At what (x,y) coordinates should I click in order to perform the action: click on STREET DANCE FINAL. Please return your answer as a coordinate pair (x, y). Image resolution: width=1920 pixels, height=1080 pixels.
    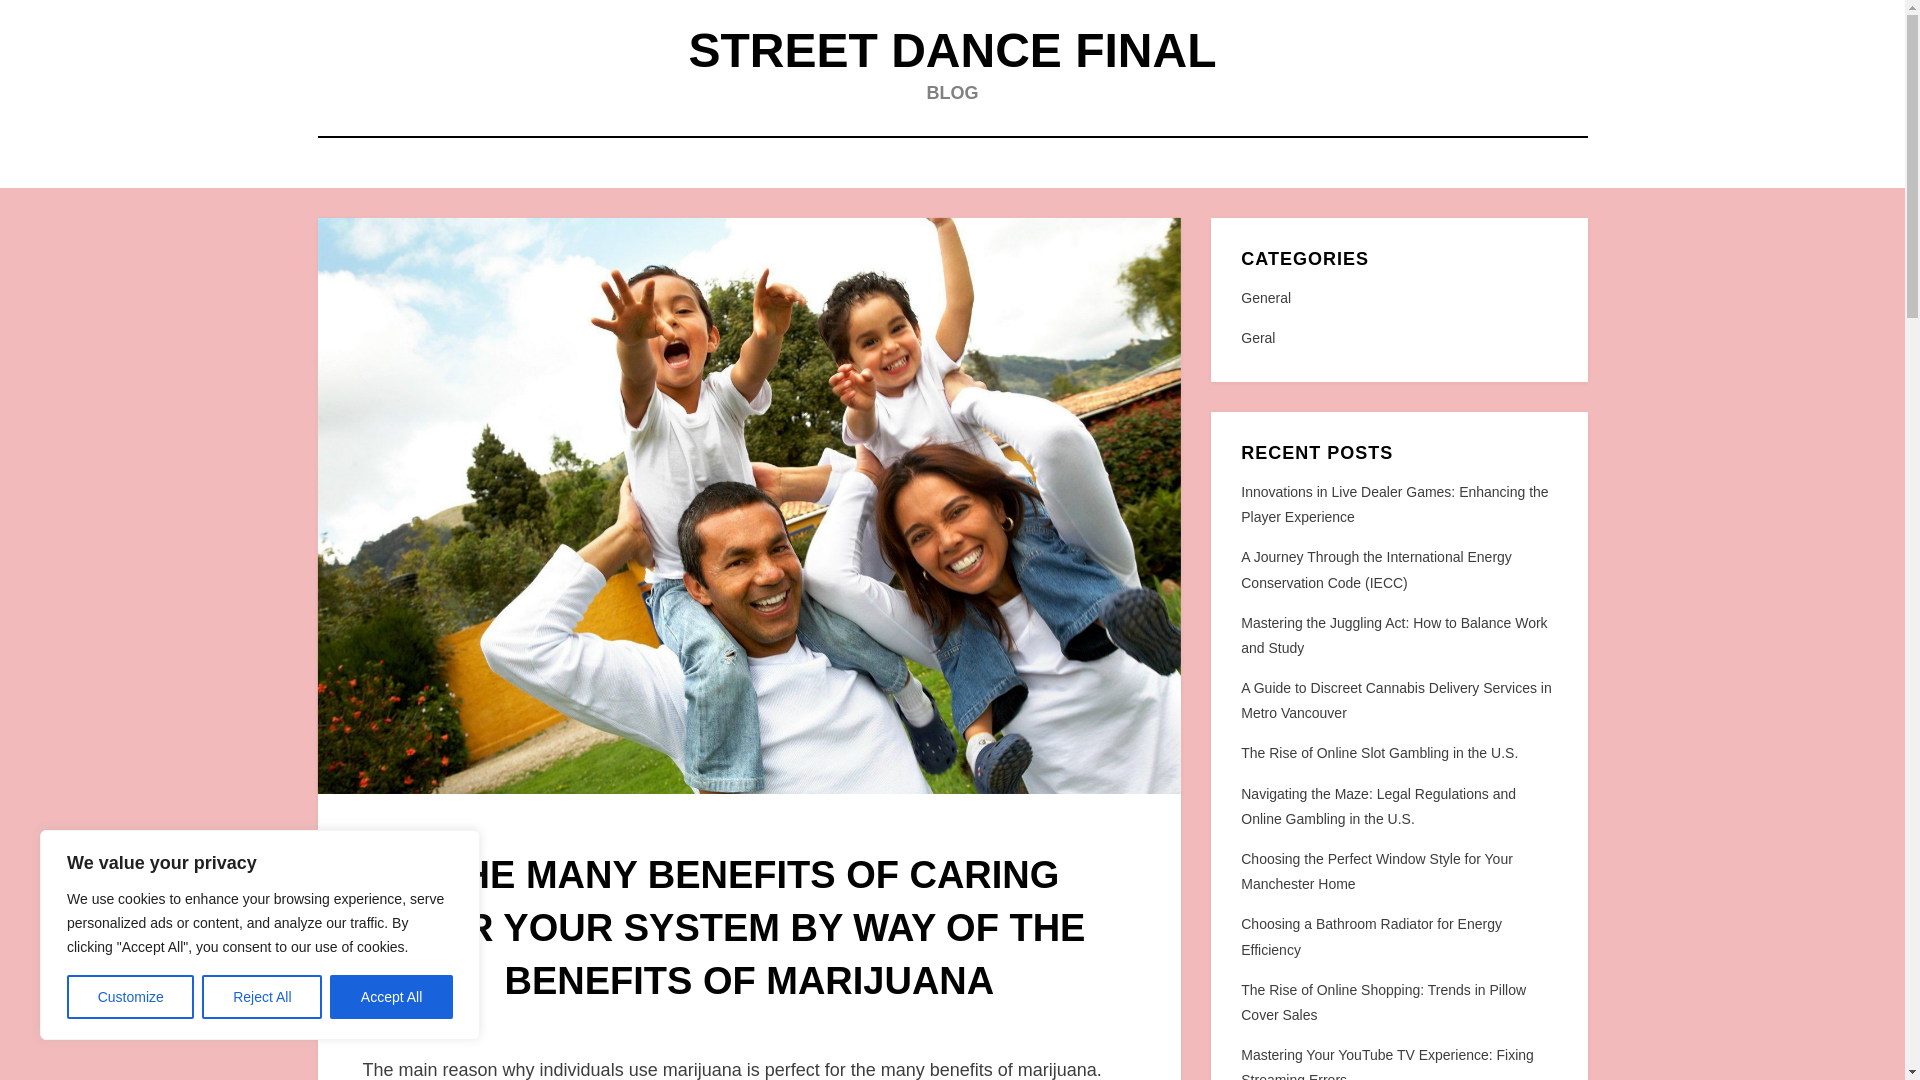
    Looking at the image, I should click on (951, 50).